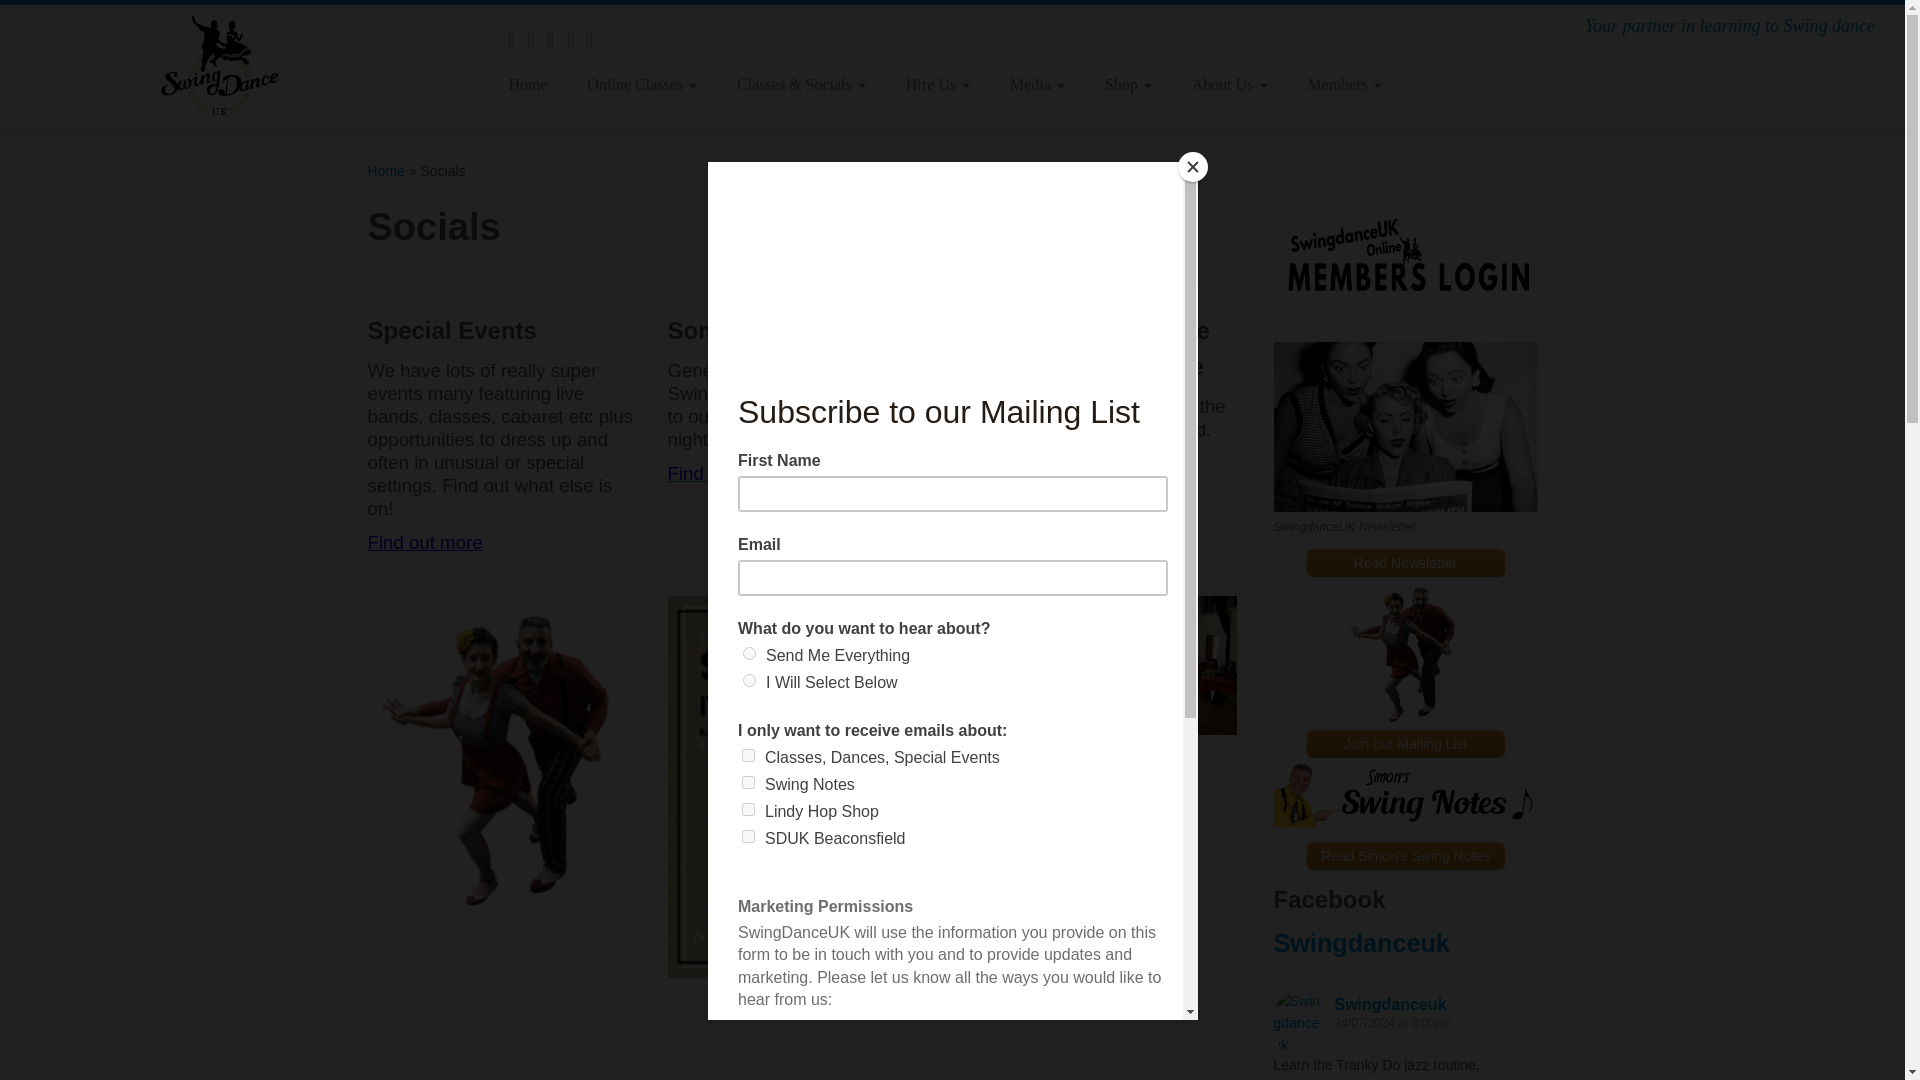 The image size is (1920, 1080). What do you see at coordinates (596, 40) in the screenshot?
I see `Email us` at bounding box center [596, 40].